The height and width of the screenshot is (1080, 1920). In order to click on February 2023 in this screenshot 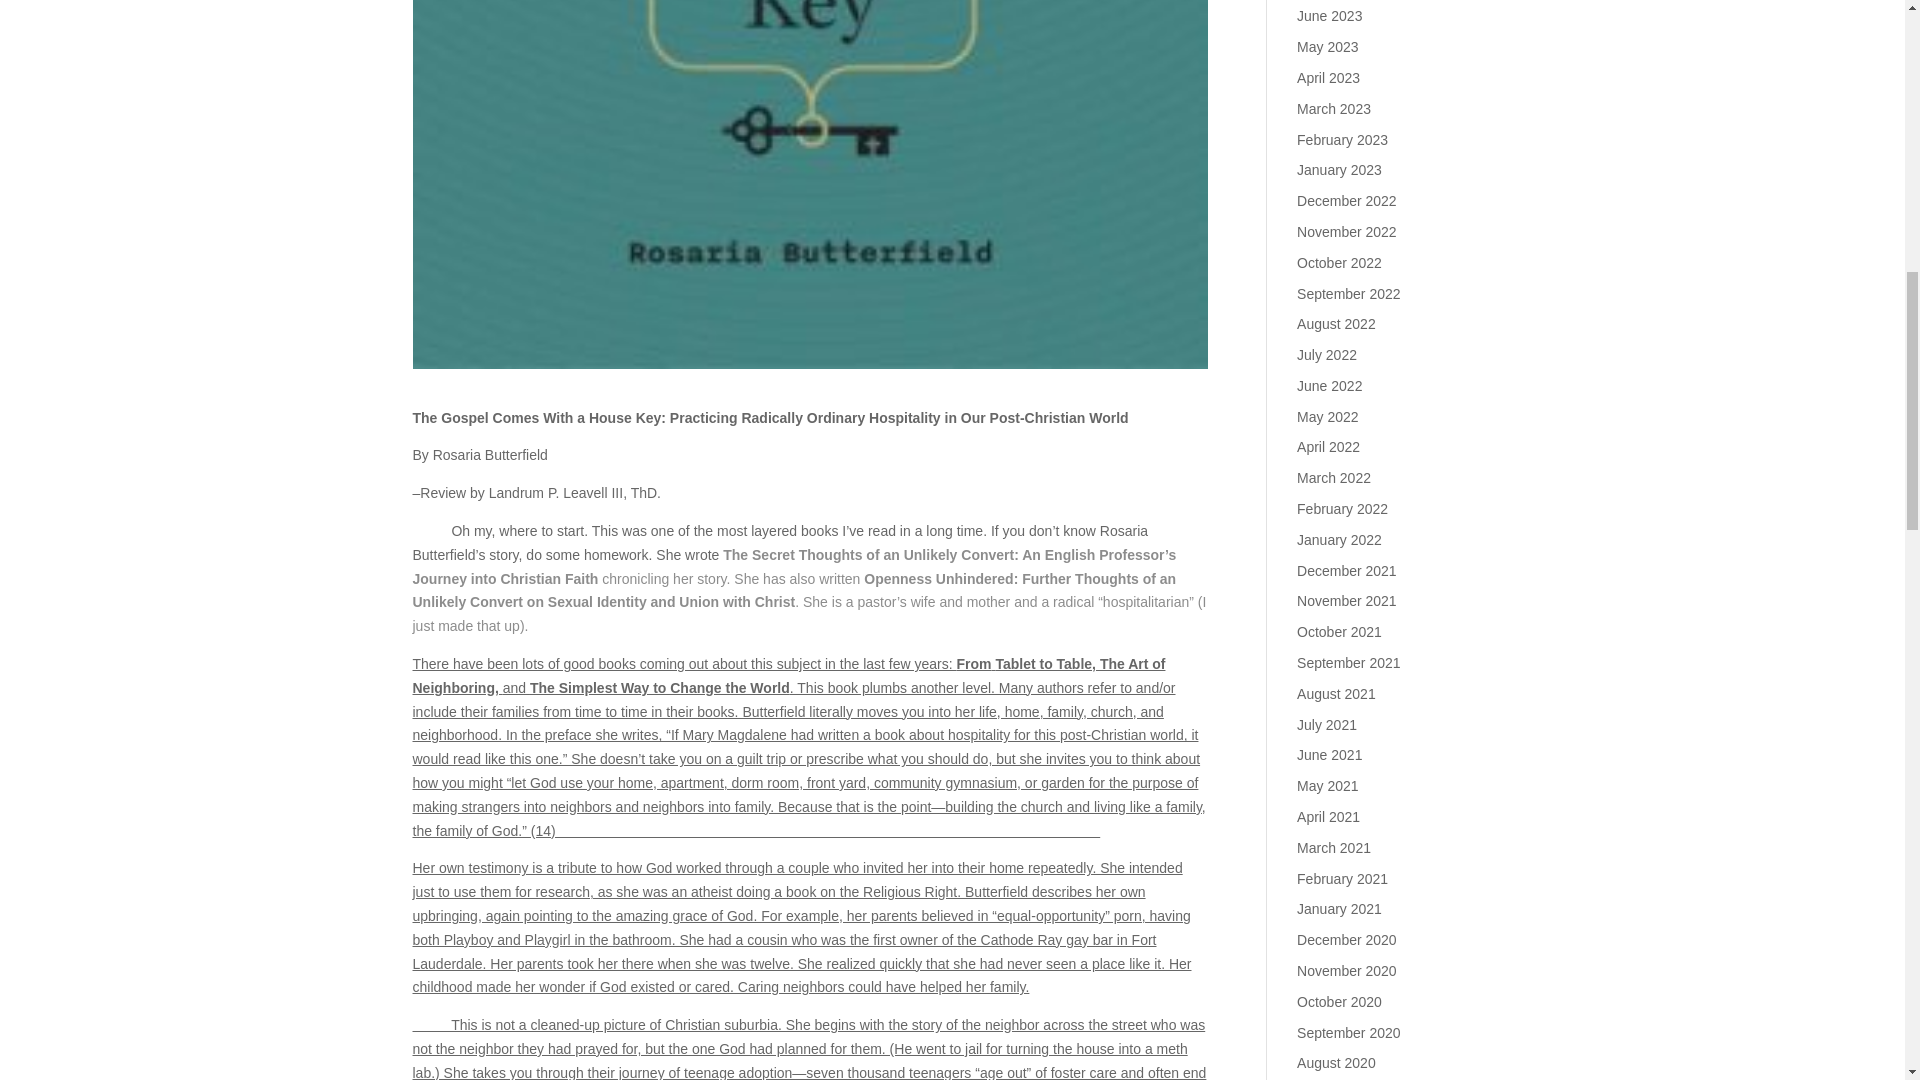, I will do `click(1342, 139)`.